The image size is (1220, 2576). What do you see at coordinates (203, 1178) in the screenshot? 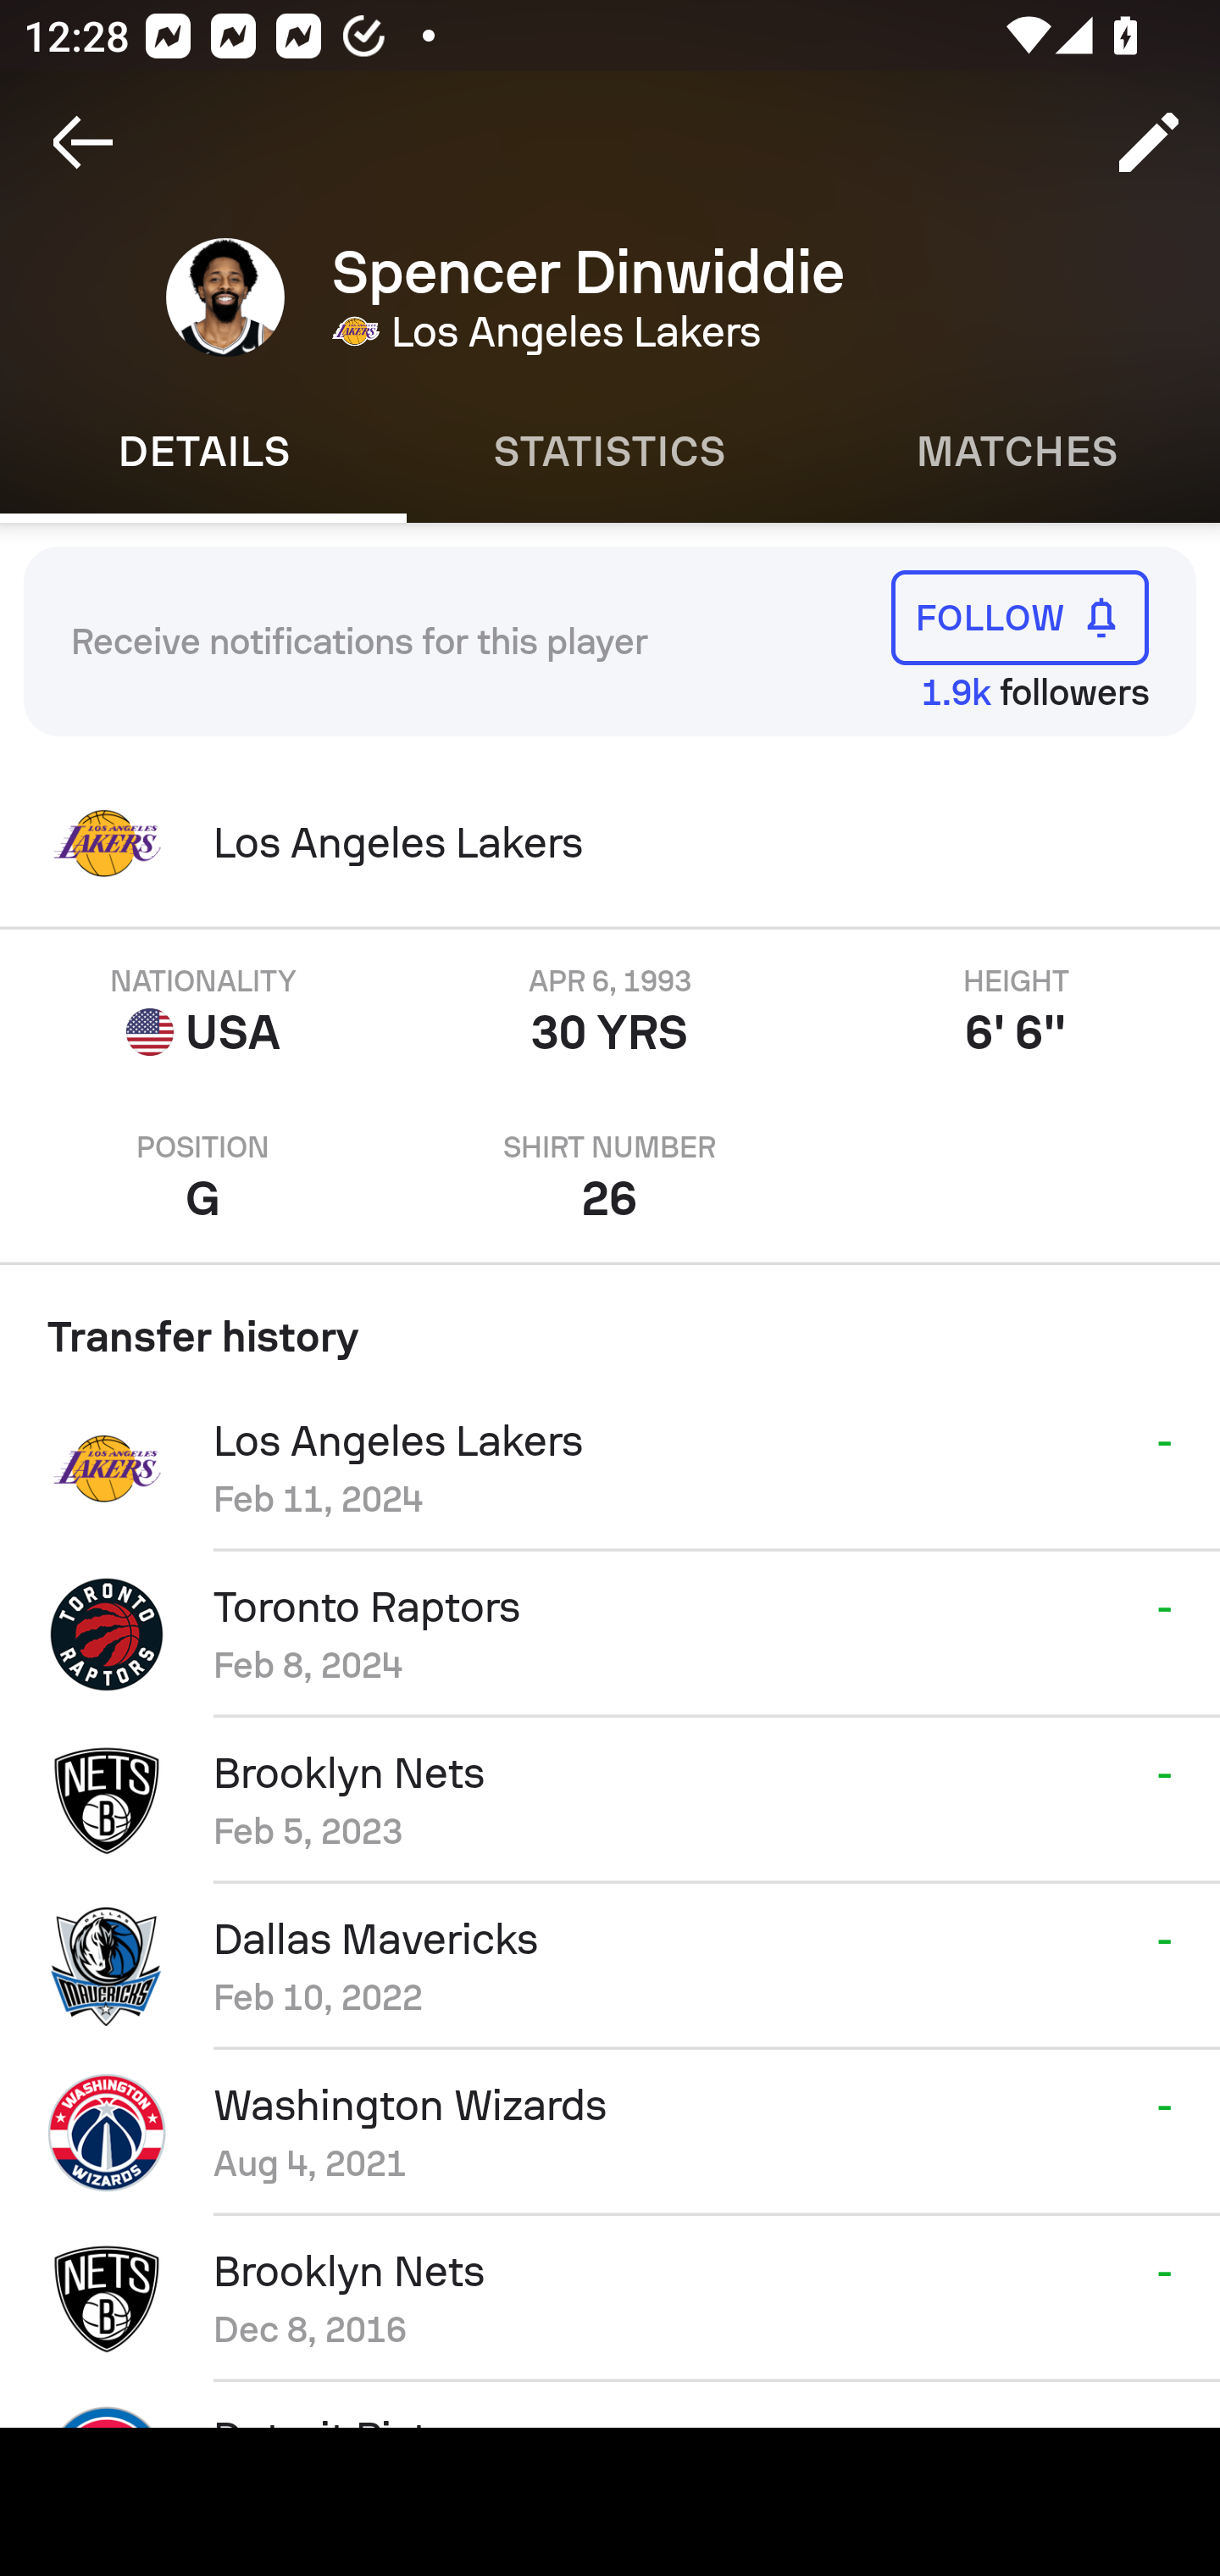
I see `POSITION G` at bounding box center [203, 1178].